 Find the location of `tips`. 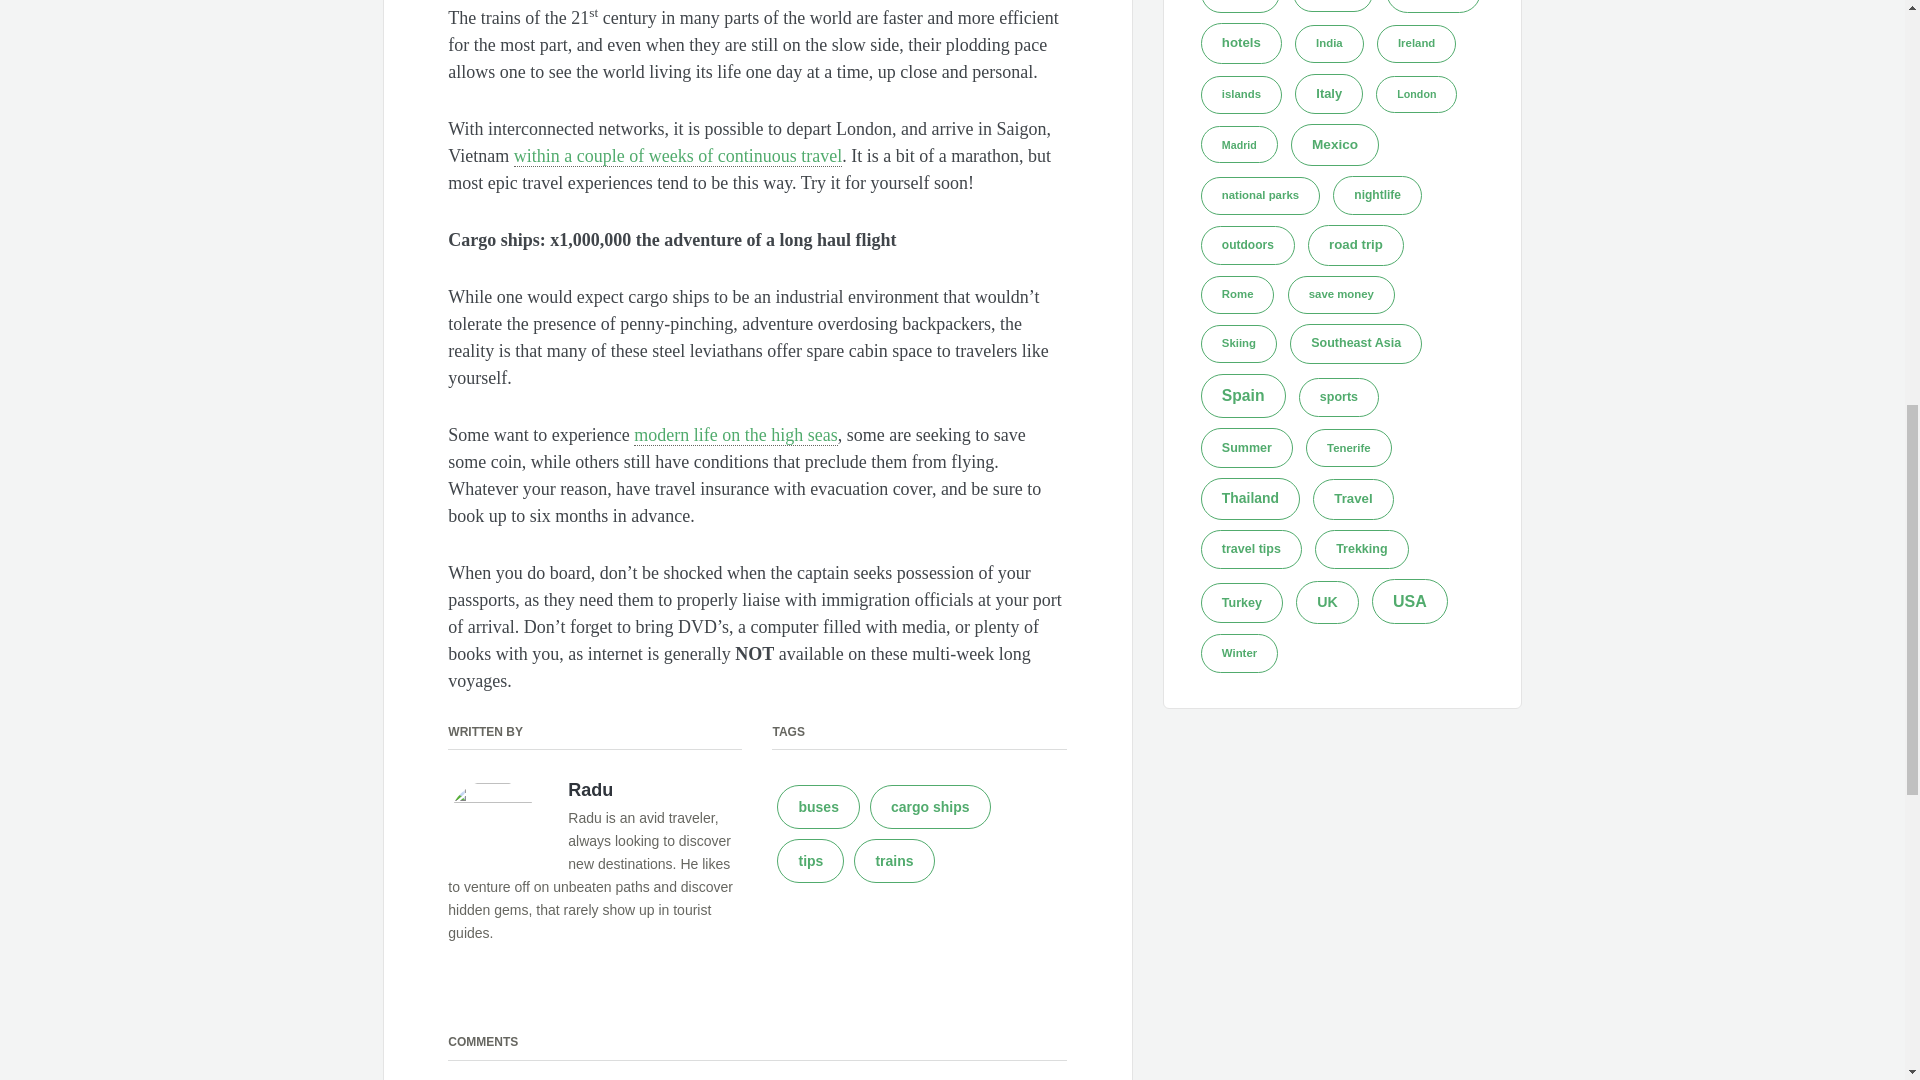

tips is located at coordinates (810, 861).